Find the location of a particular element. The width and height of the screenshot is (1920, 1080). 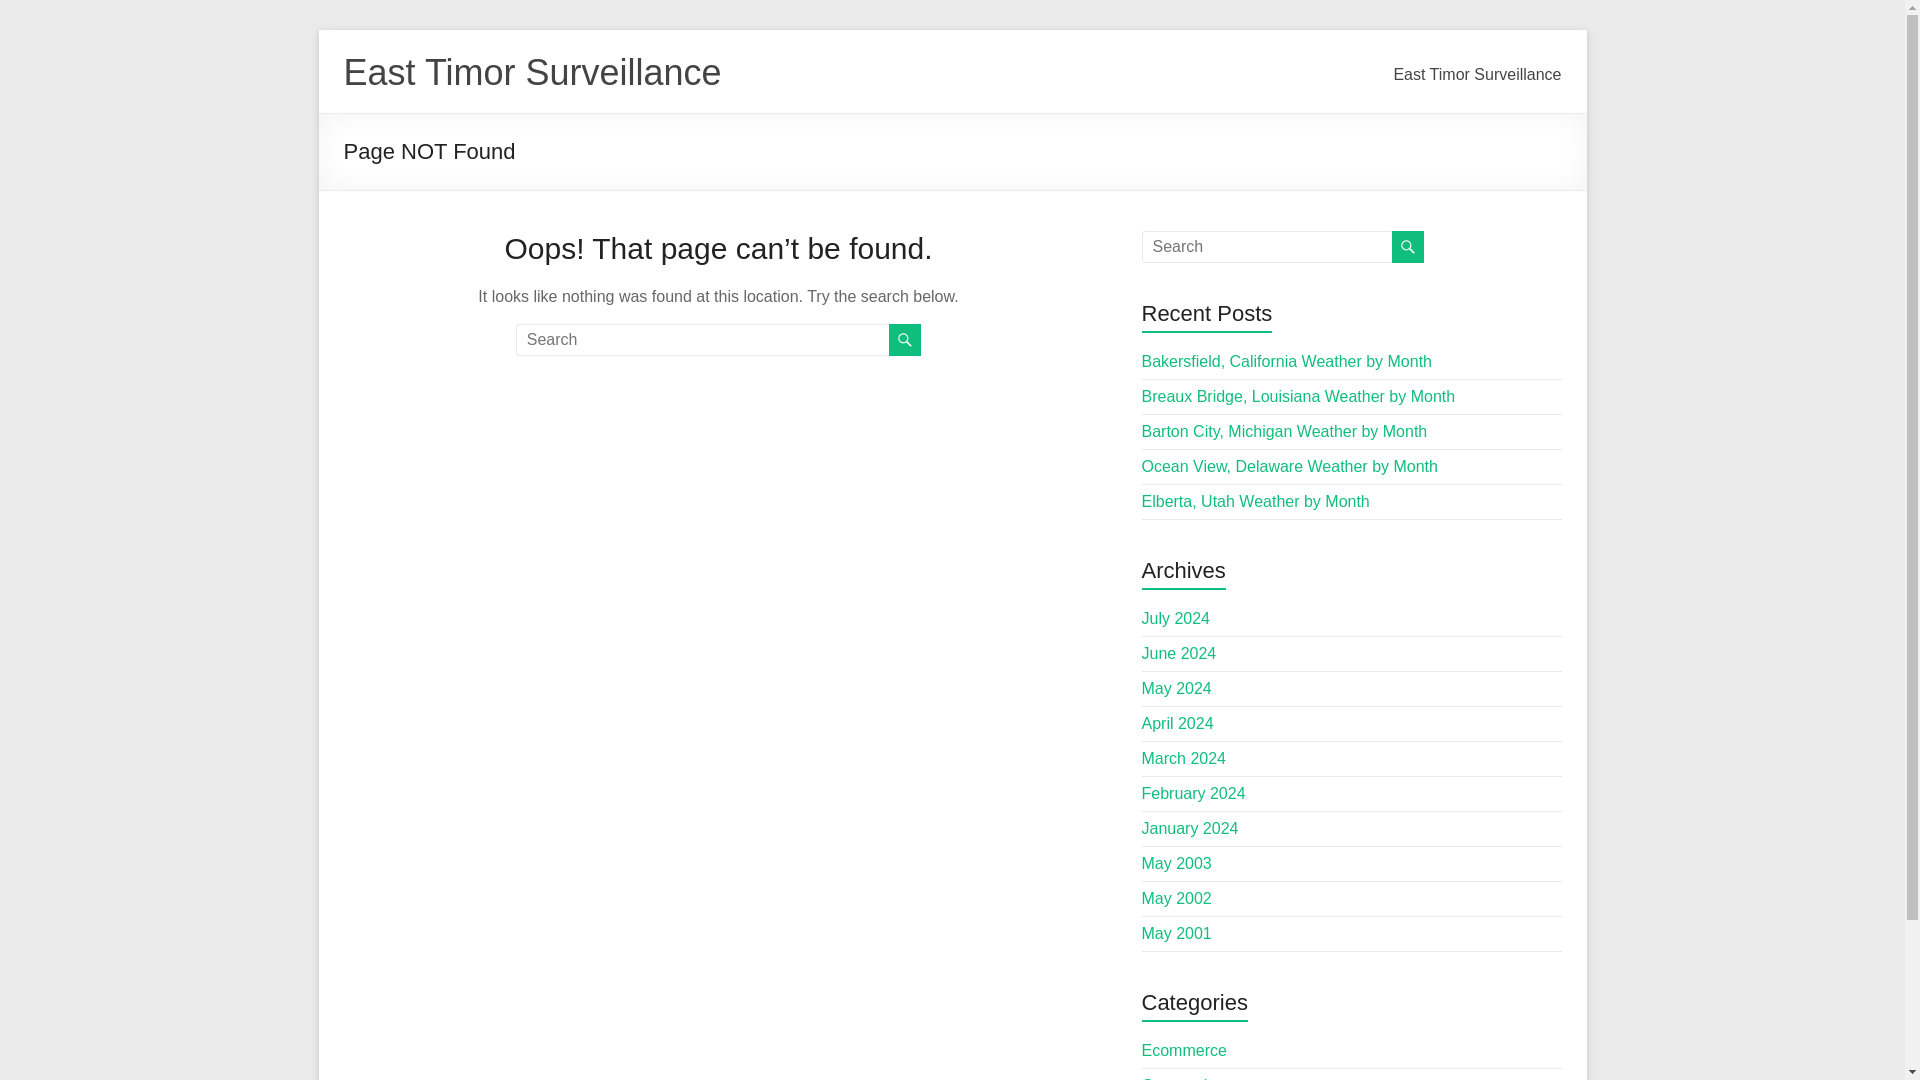

Geography is located at coordinates (1182, 1078).